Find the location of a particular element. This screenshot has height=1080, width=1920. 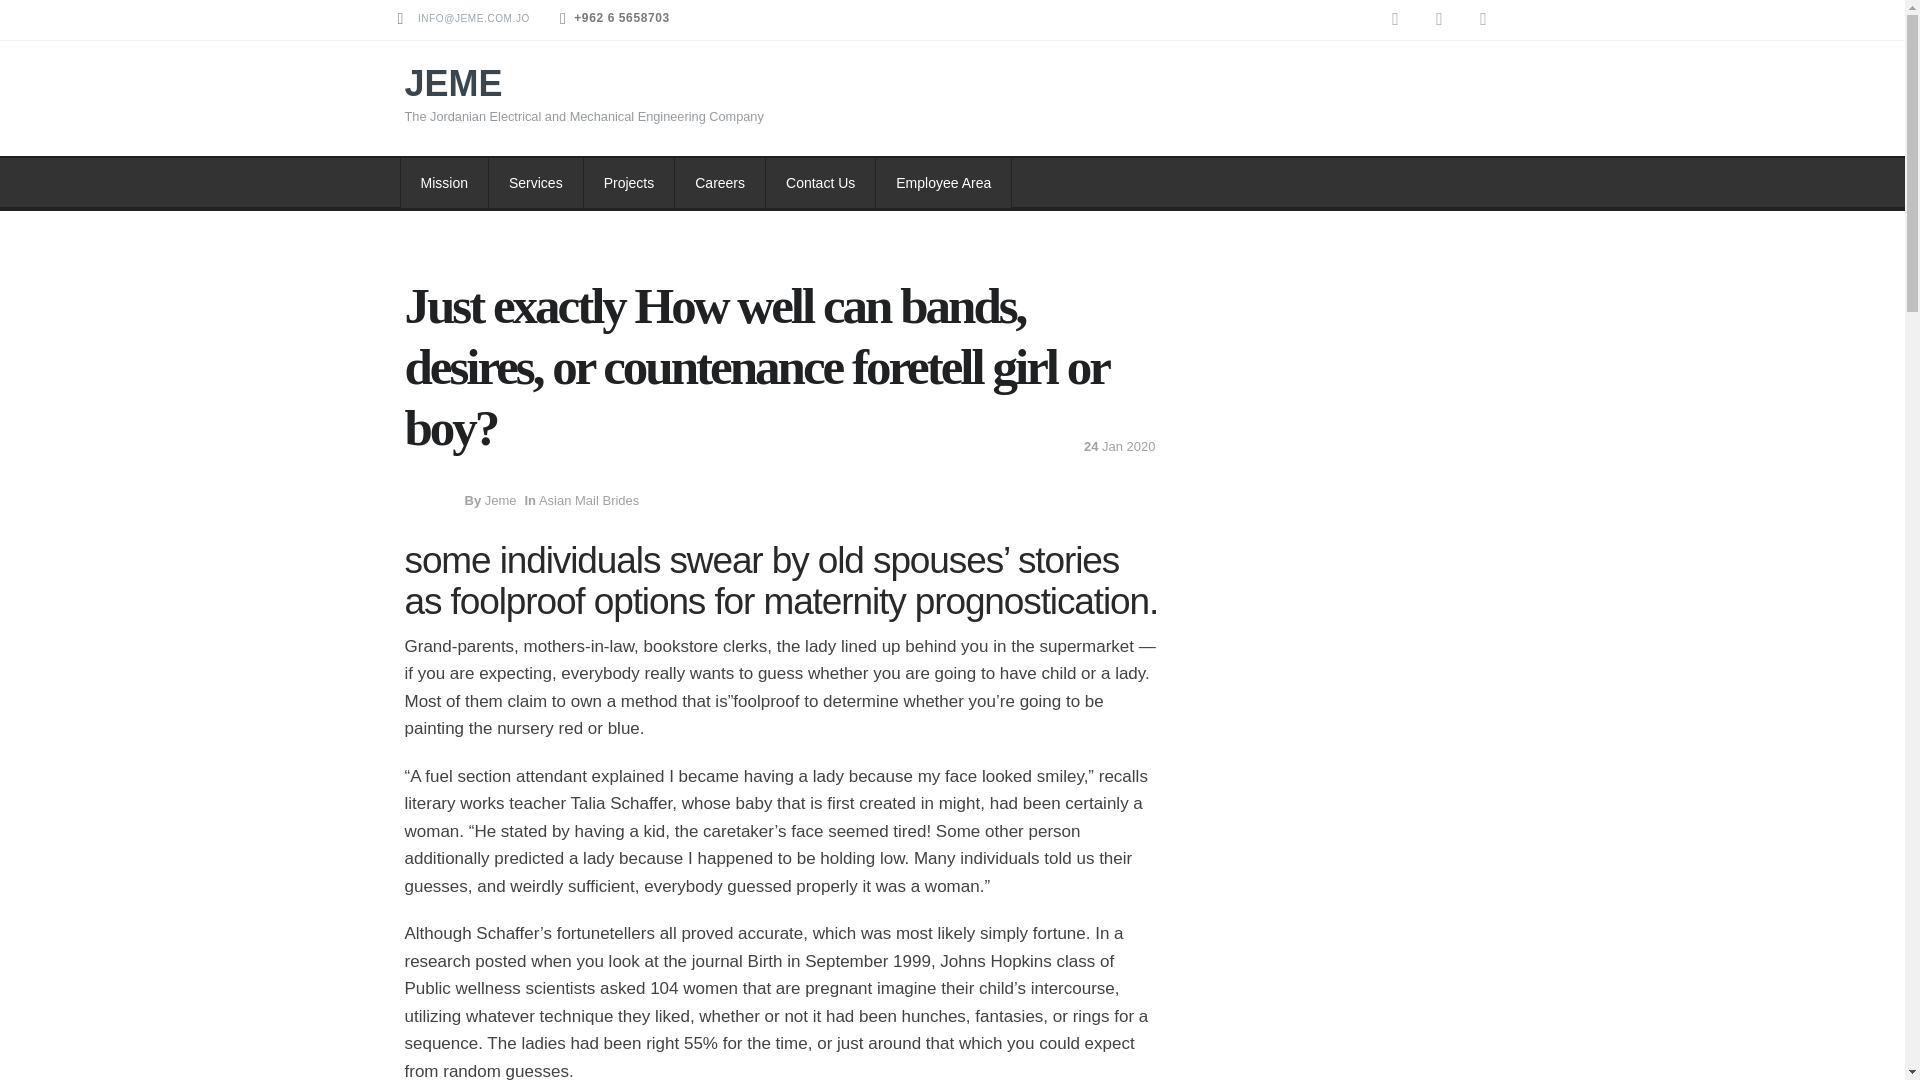

Asian Mail Brides is located at coordinates (589, 500).